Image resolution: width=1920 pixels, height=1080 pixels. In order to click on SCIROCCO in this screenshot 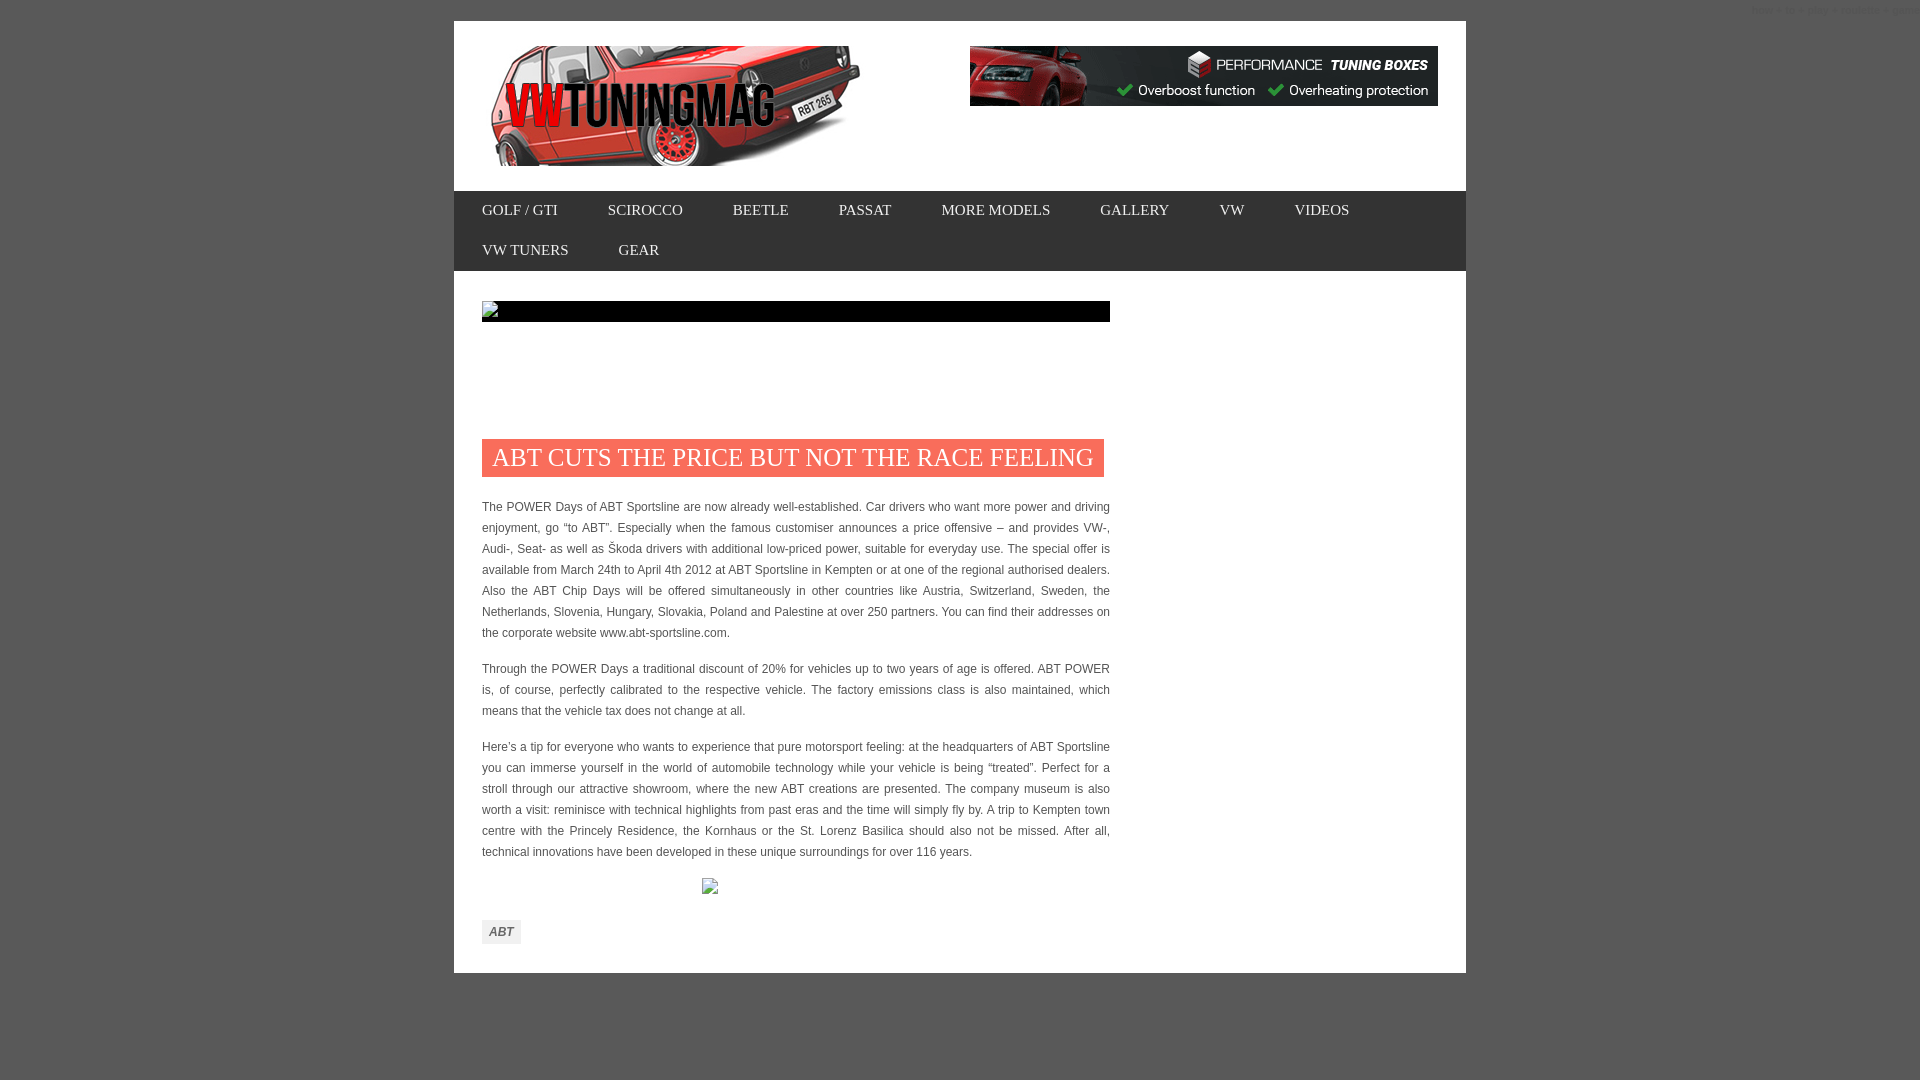, I will do `click(646, 211)`.